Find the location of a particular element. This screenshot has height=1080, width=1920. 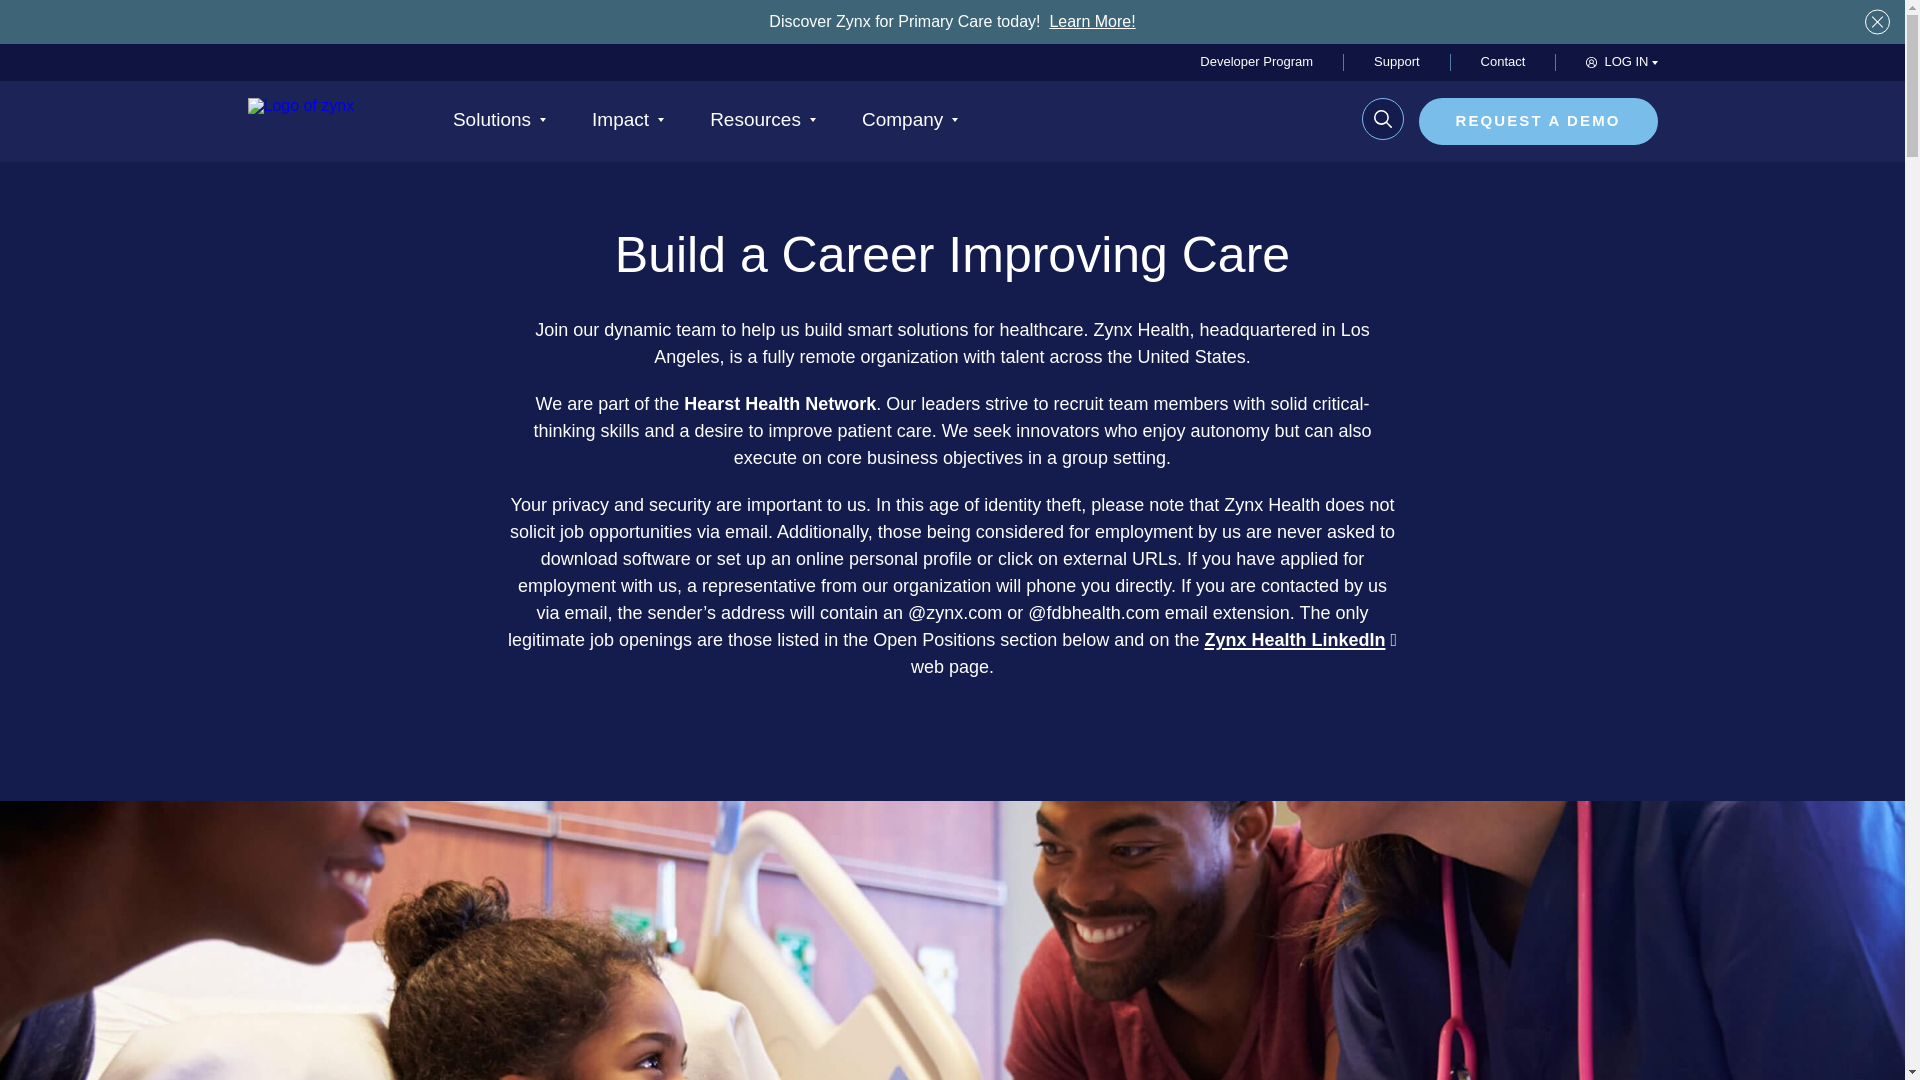

Contact is located at coordinates (1503, 62).